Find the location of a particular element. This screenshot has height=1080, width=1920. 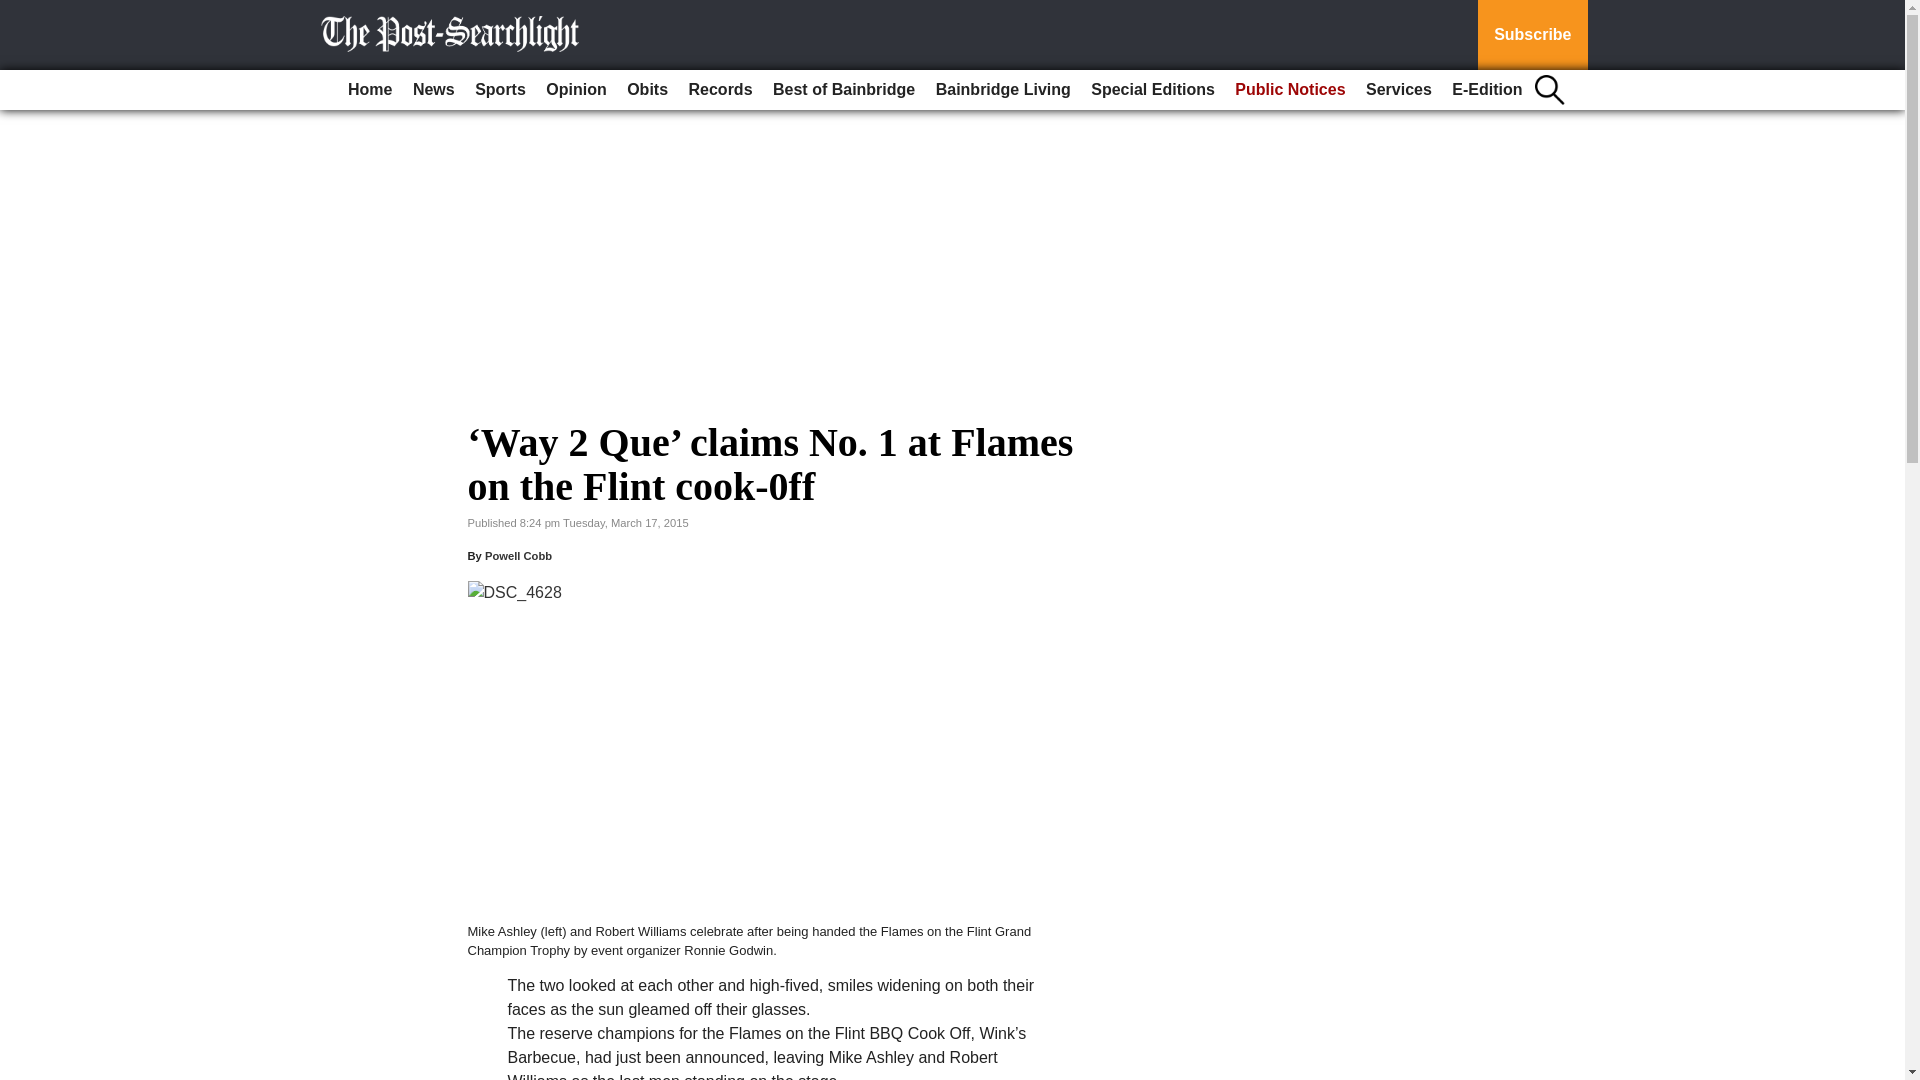

Bainbridge Living is located at coordinates (1003, 90).